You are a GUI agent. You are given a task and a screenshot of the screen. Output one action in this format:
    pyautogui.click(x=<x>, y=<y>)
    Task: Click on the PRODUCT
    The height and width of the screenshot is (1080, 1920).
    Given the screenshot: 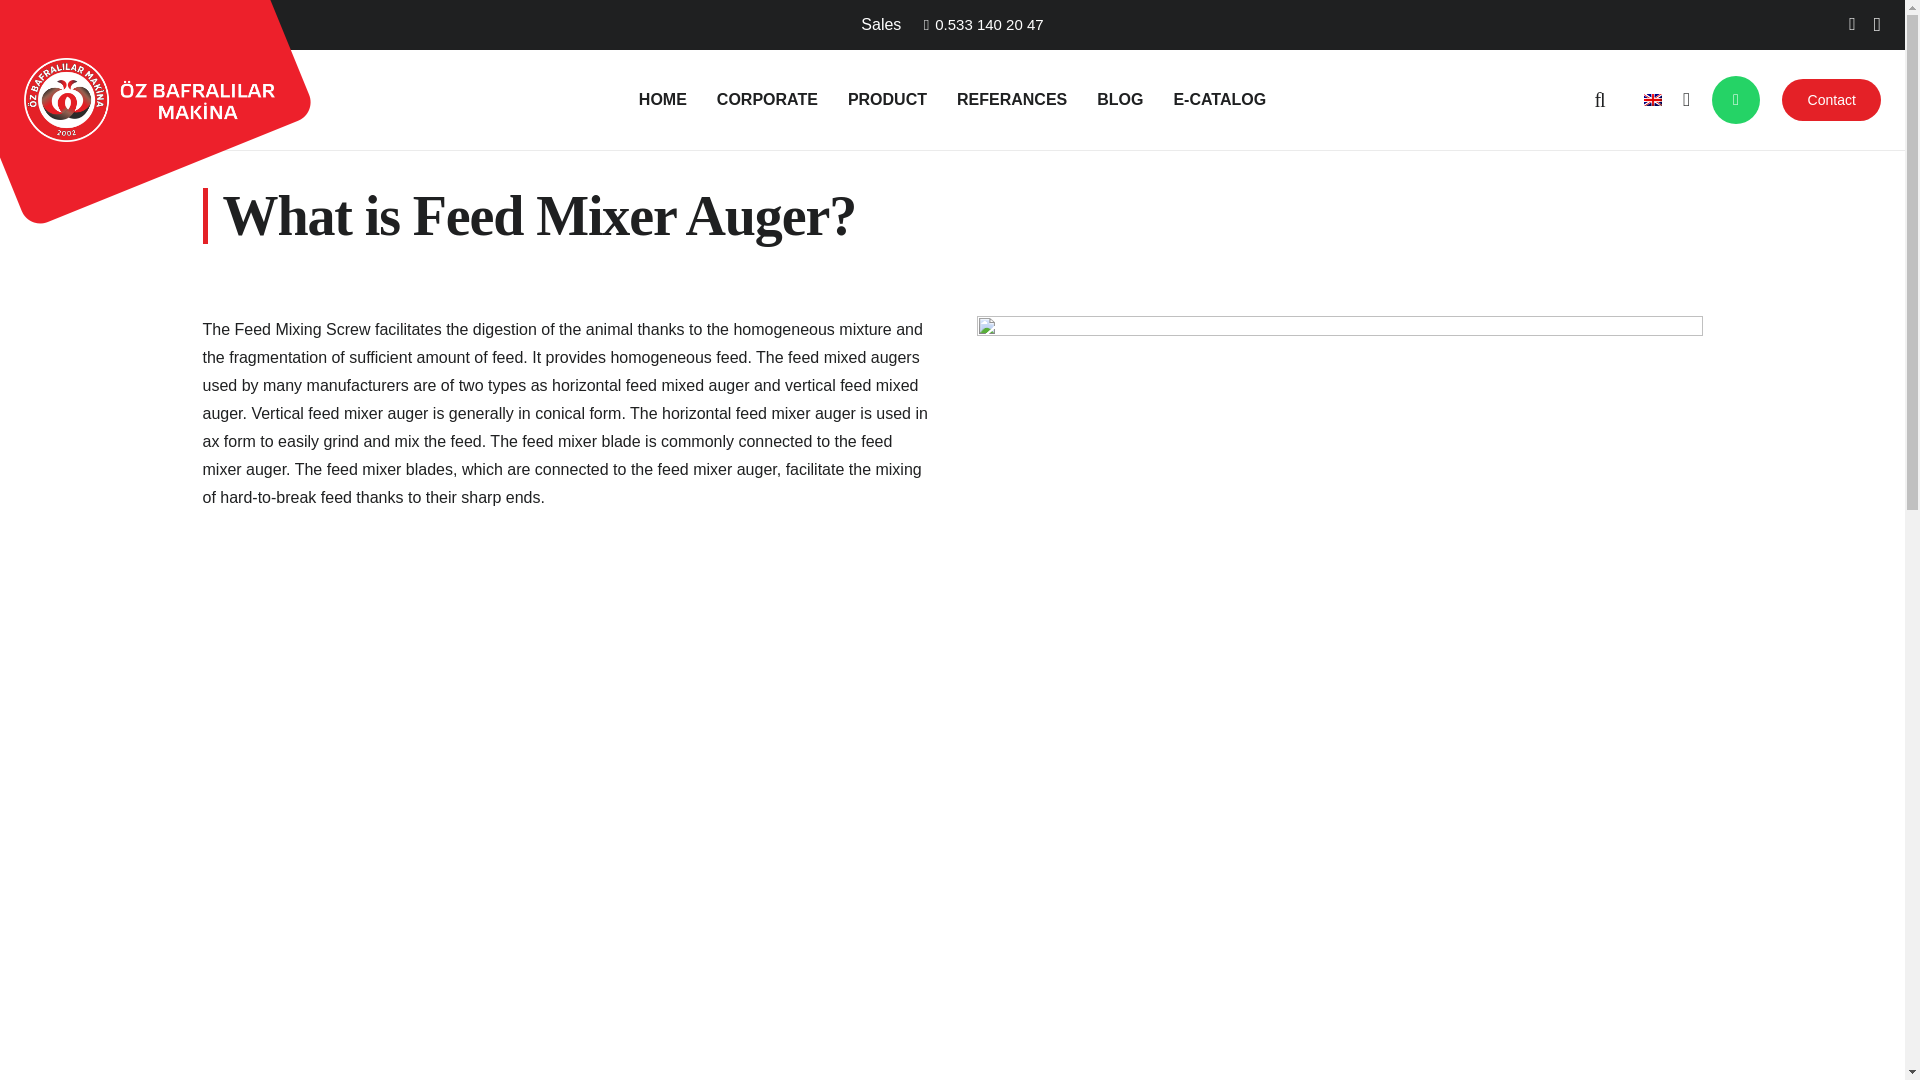 What is the action you would take?
    pyautogui.click(x=888, y=100)
    